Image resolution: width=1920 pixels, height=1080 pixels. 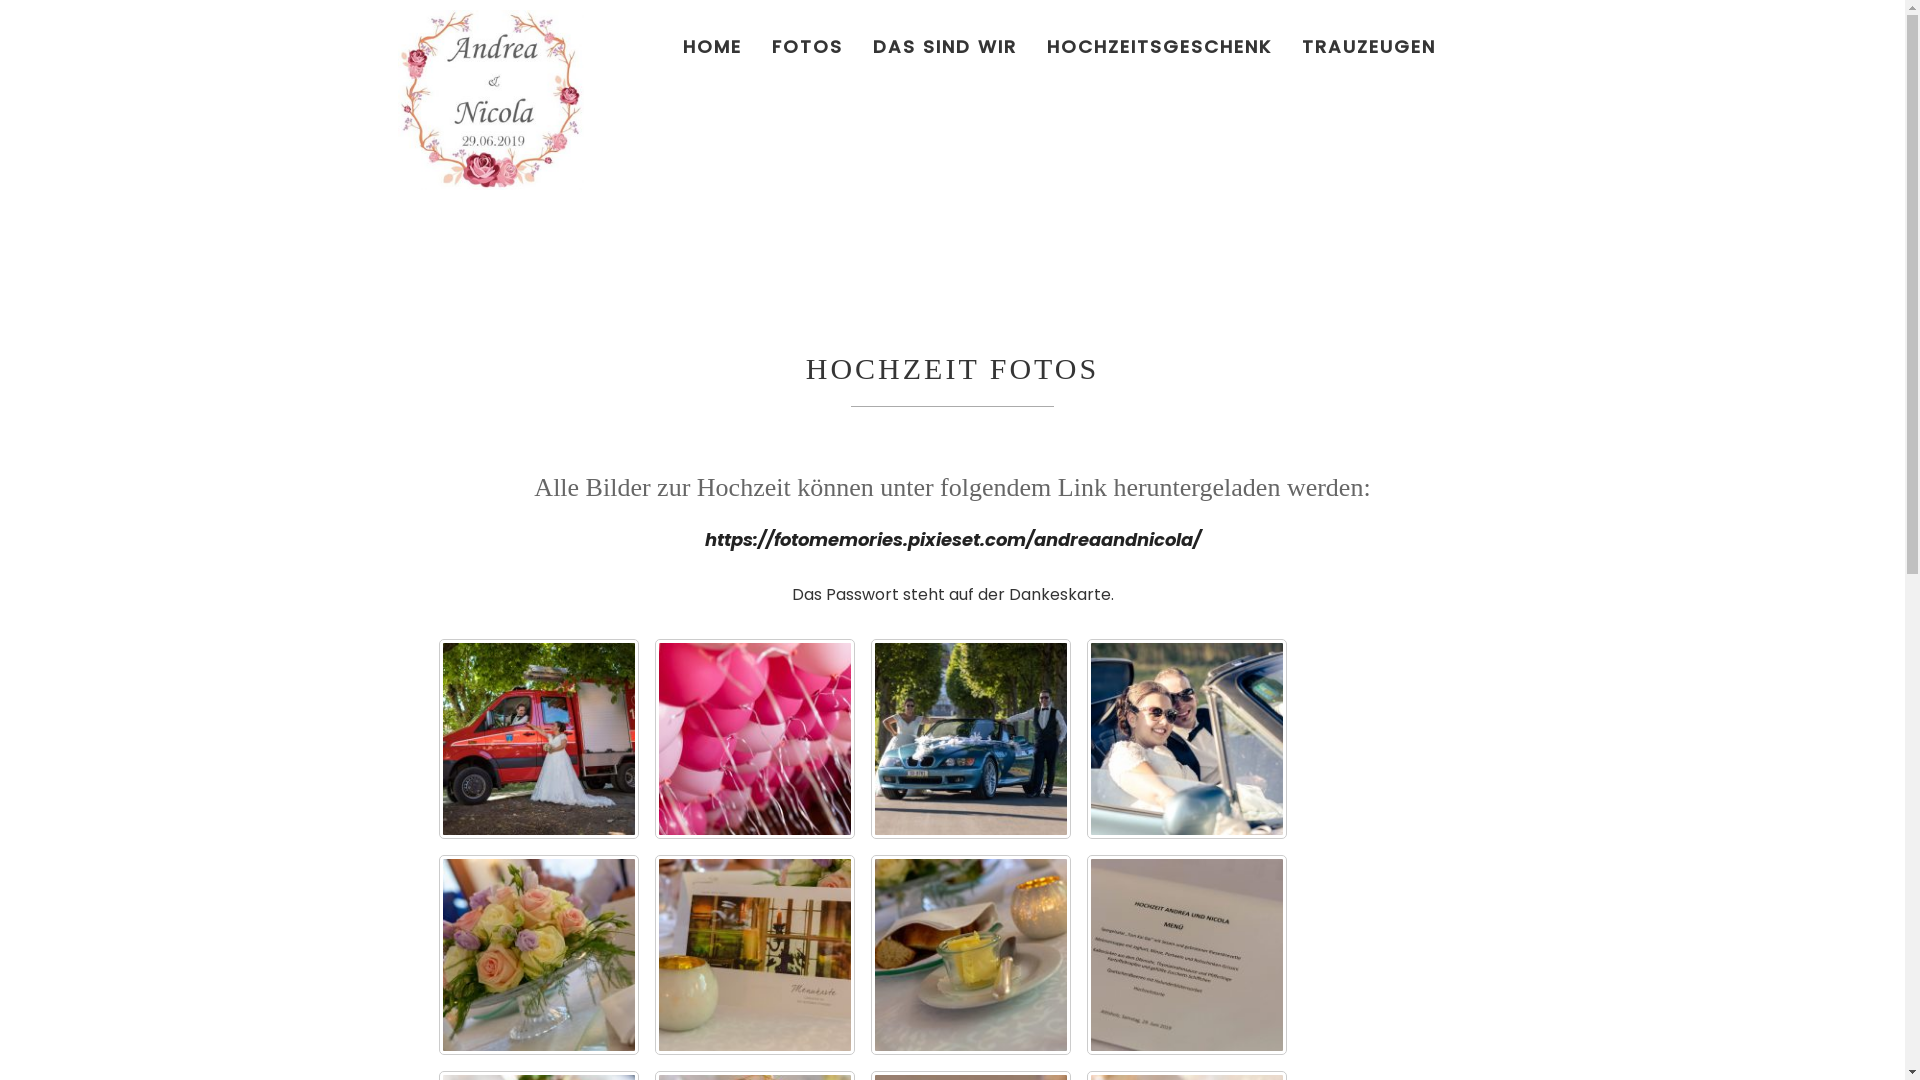 What do you see at coordinates (539, 955) in the screenshot?
I see `fotoMEMORIES_A & N_0374` at bounding box center [539, 955].